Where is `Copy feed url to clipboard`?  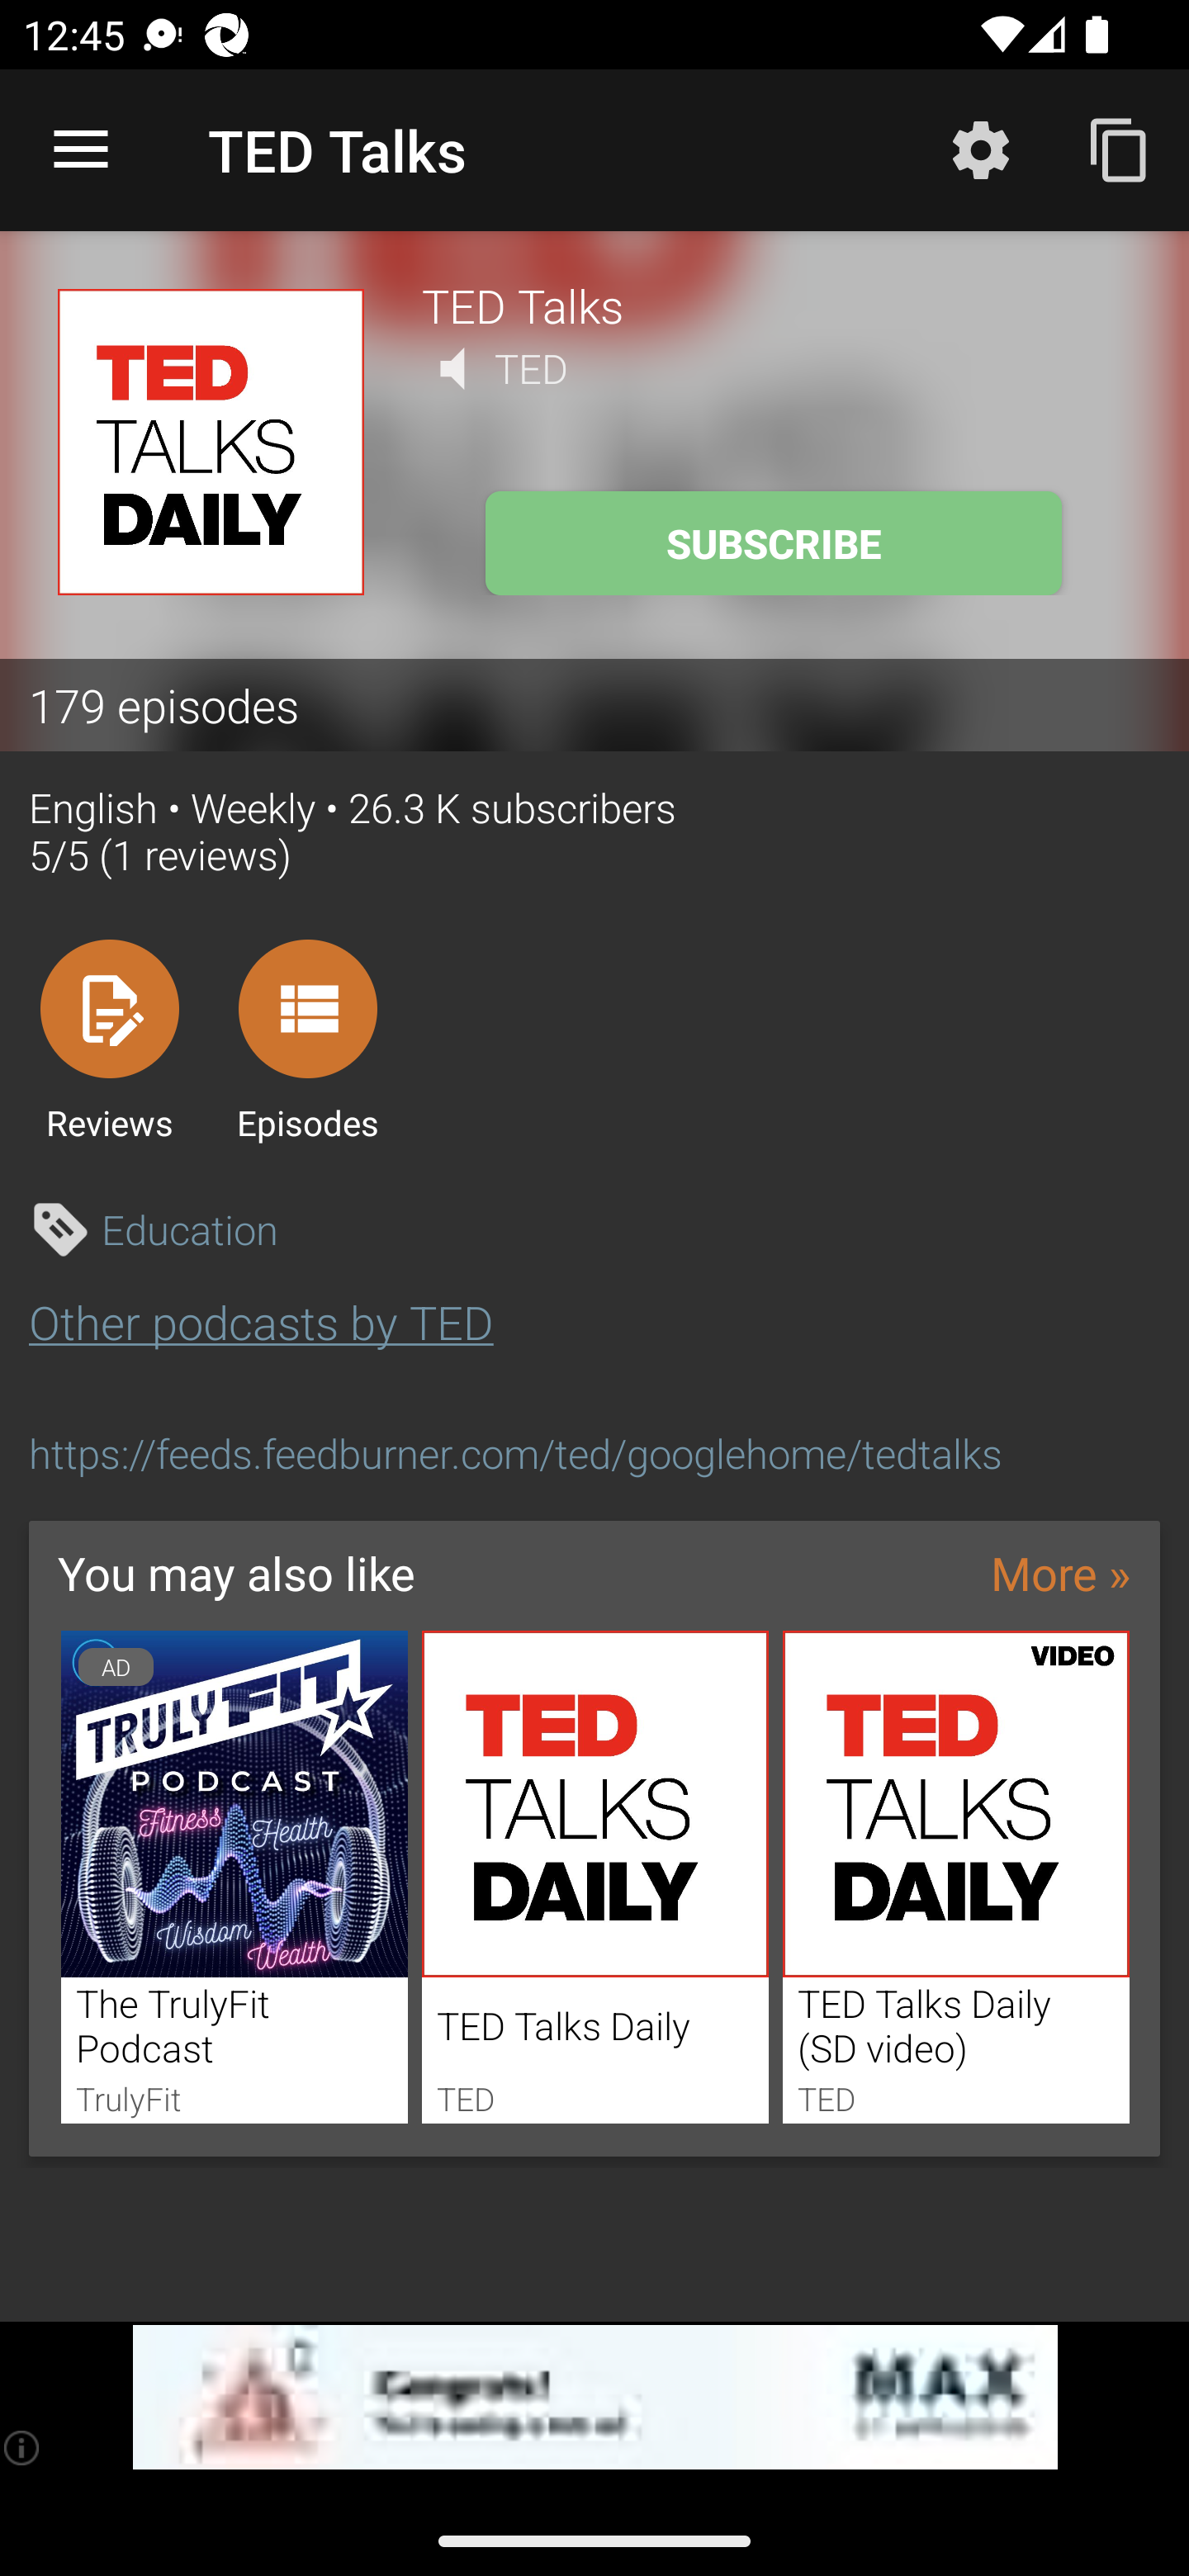 Copy feed url to clipboard is located at coordinates (1120, 149).